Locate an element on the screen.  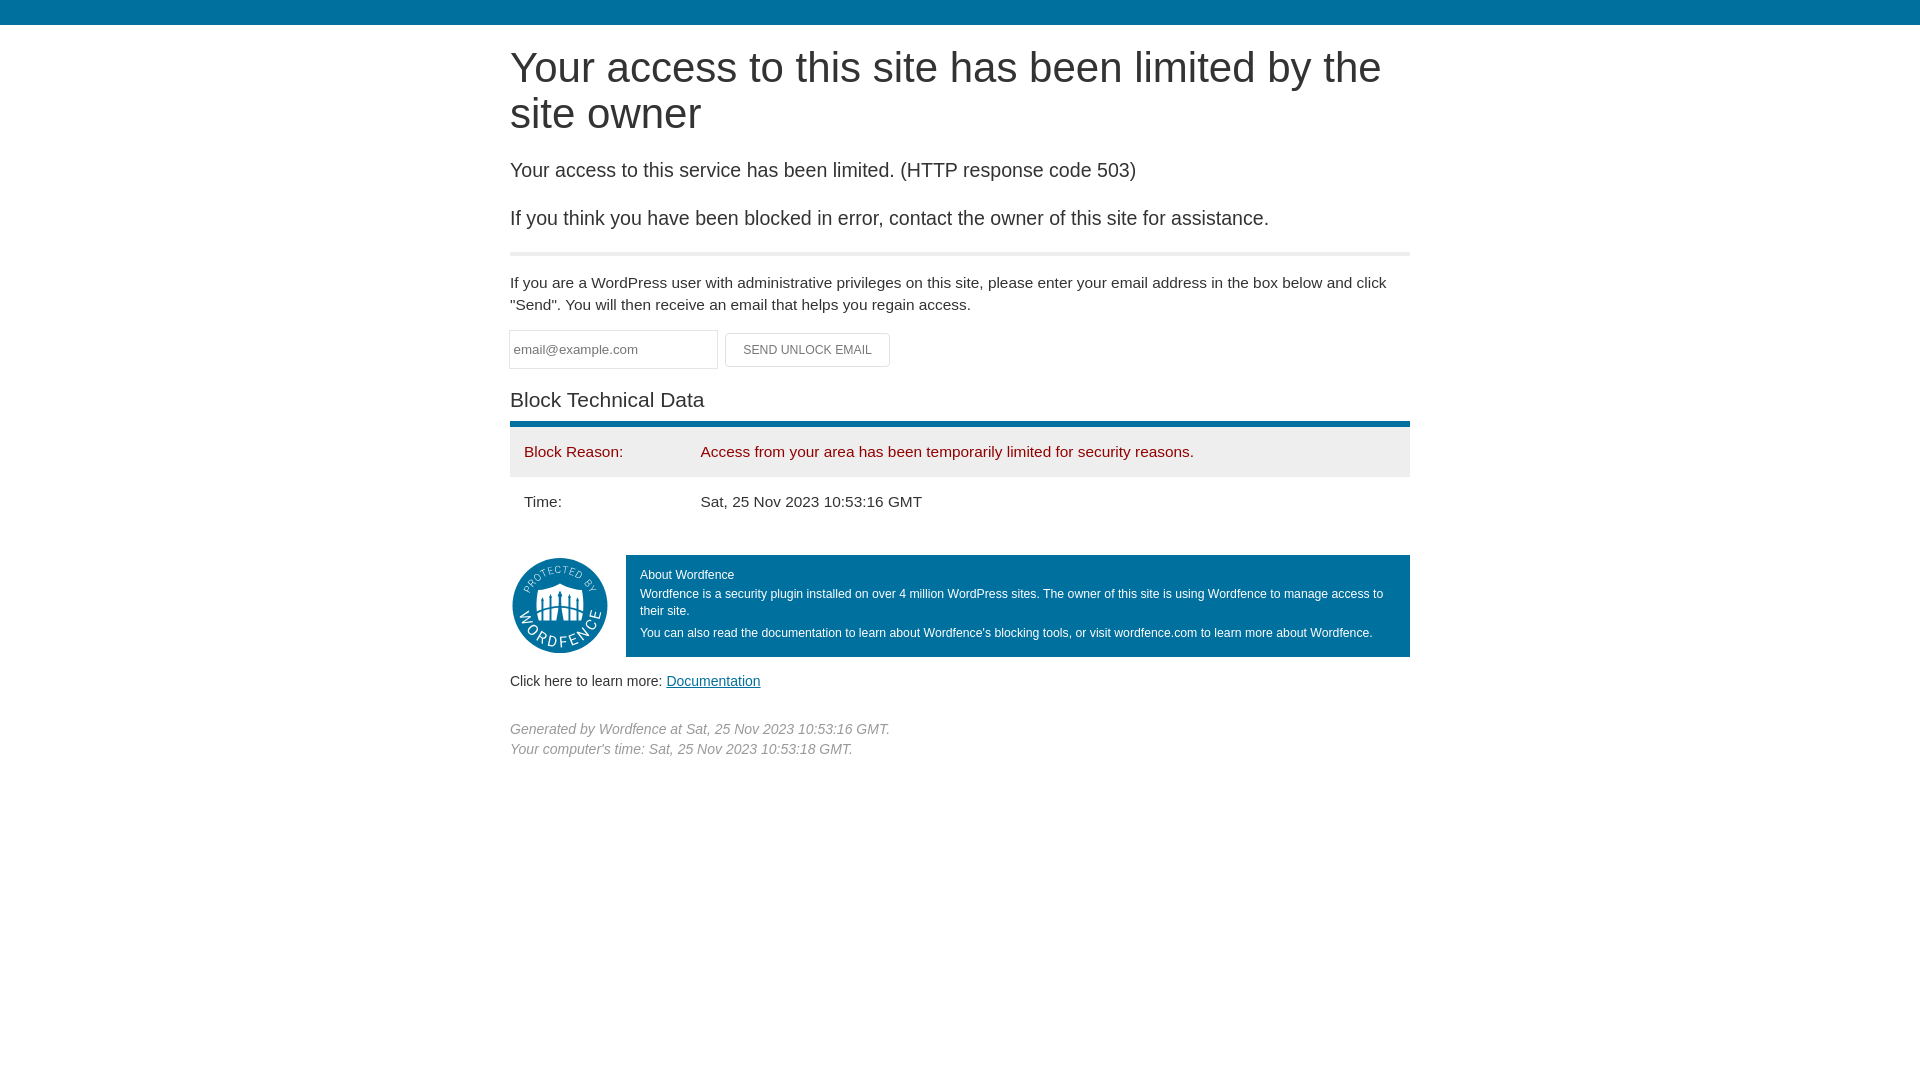
Send Unlock Email is located at coordinates (808, 350).